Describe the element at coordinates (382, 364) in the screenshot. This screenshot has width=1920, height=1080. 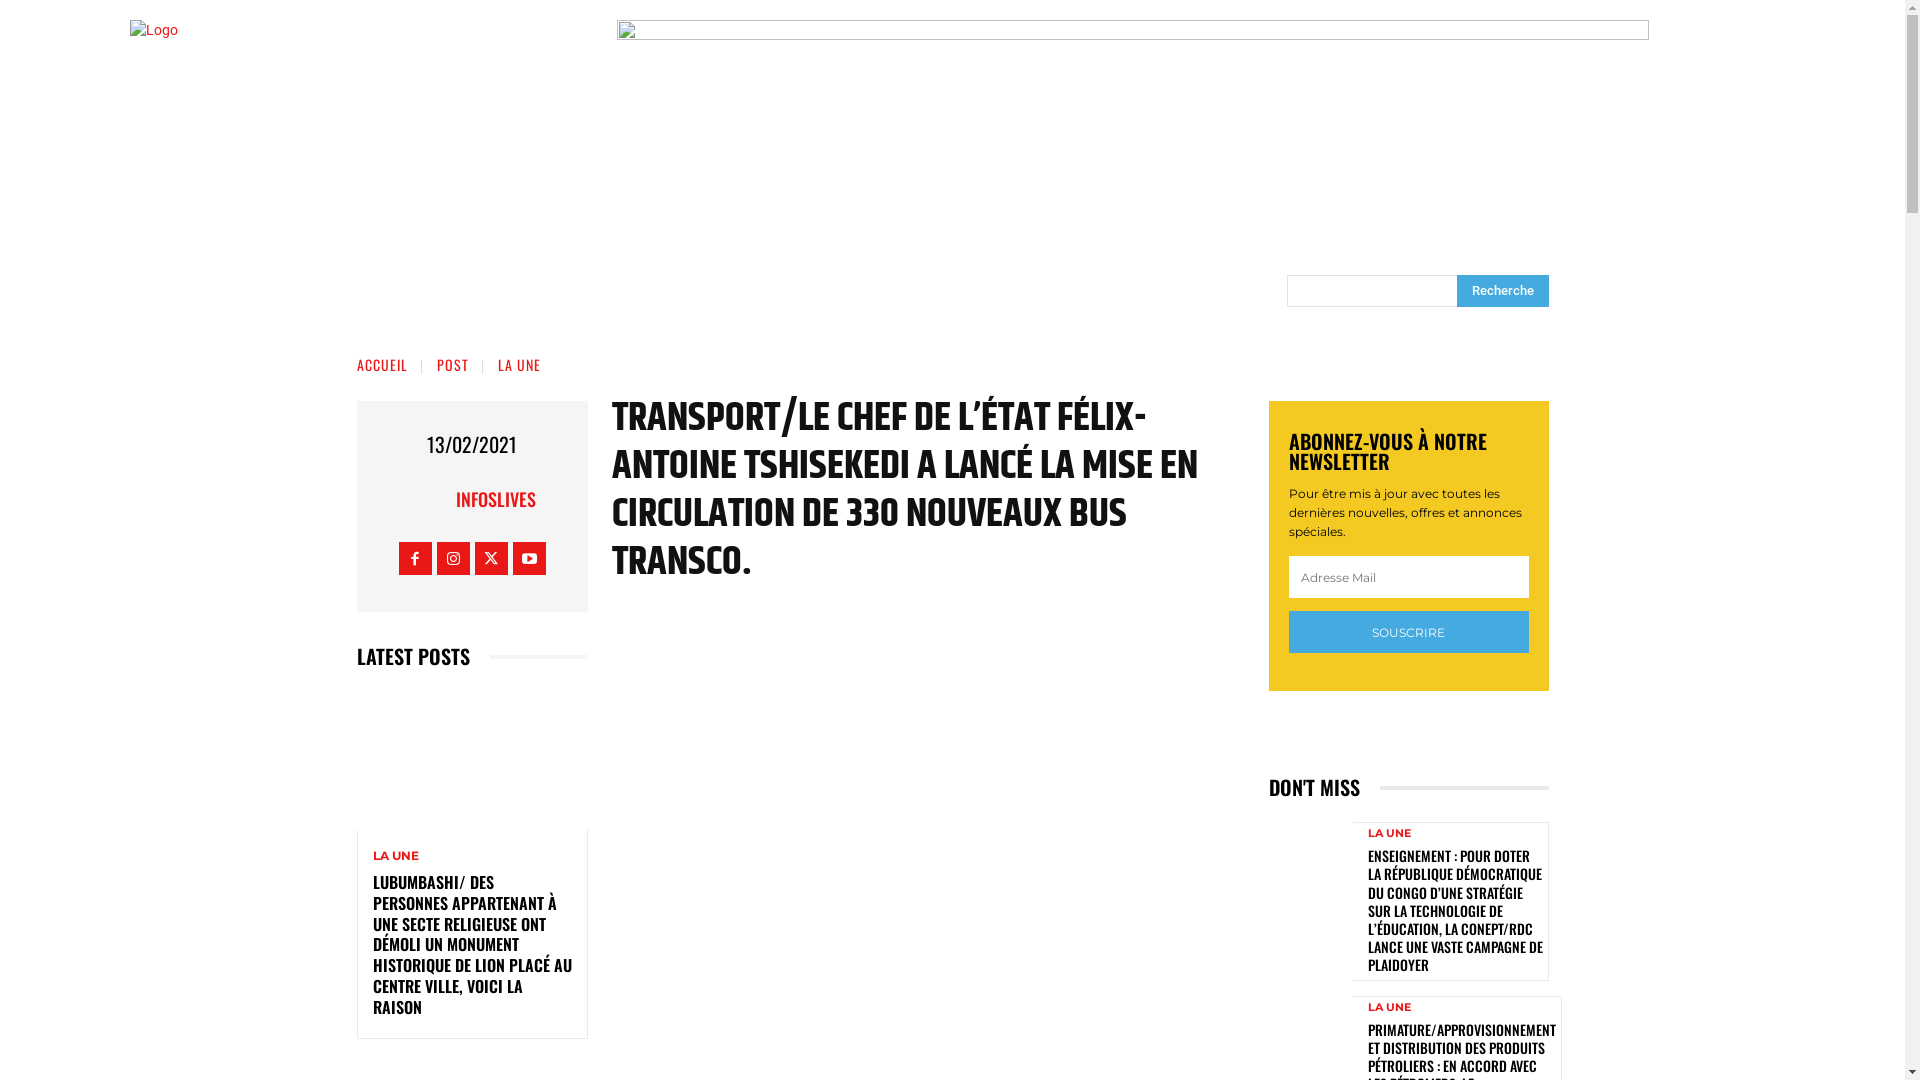
I see `ACCUEIL` at that location.